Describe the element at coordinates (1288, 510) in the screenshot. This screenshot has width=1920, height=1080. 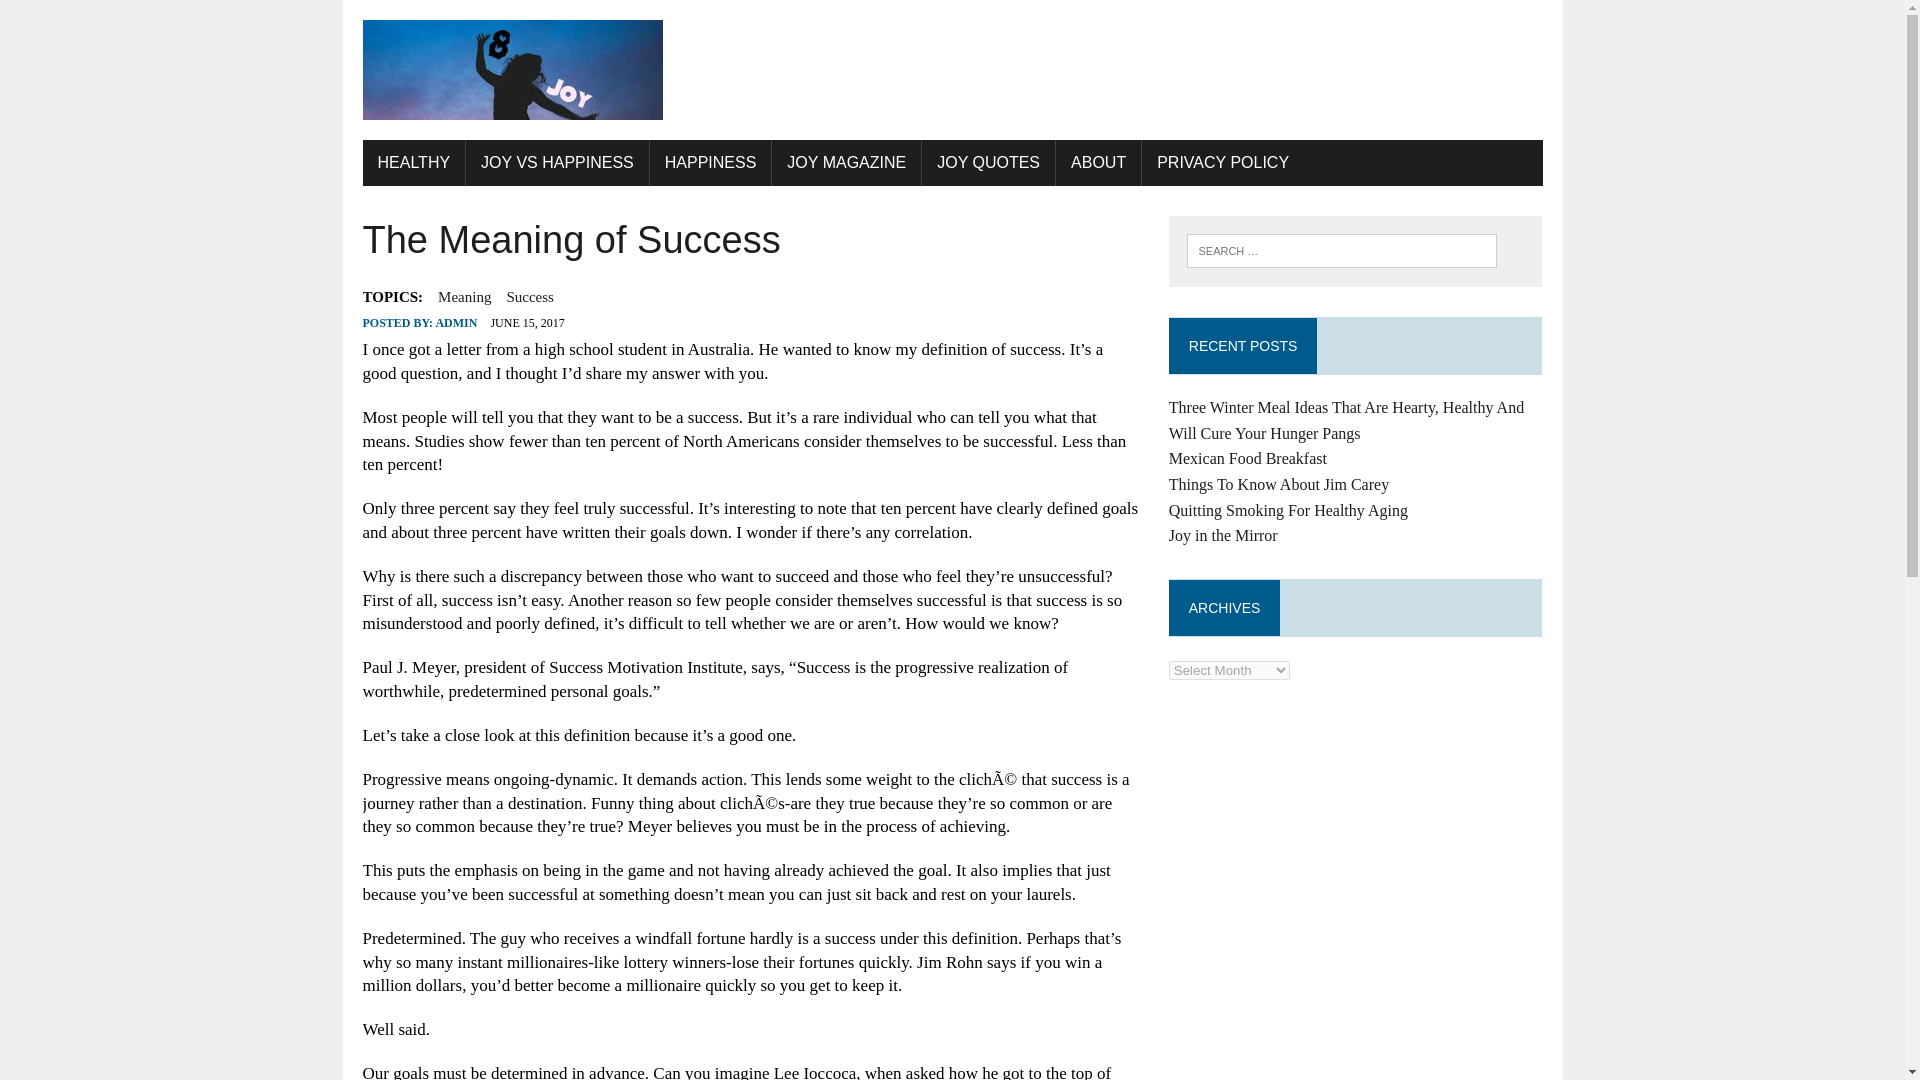
I see `Quitting Smoking For Healthy Aging` at that location.